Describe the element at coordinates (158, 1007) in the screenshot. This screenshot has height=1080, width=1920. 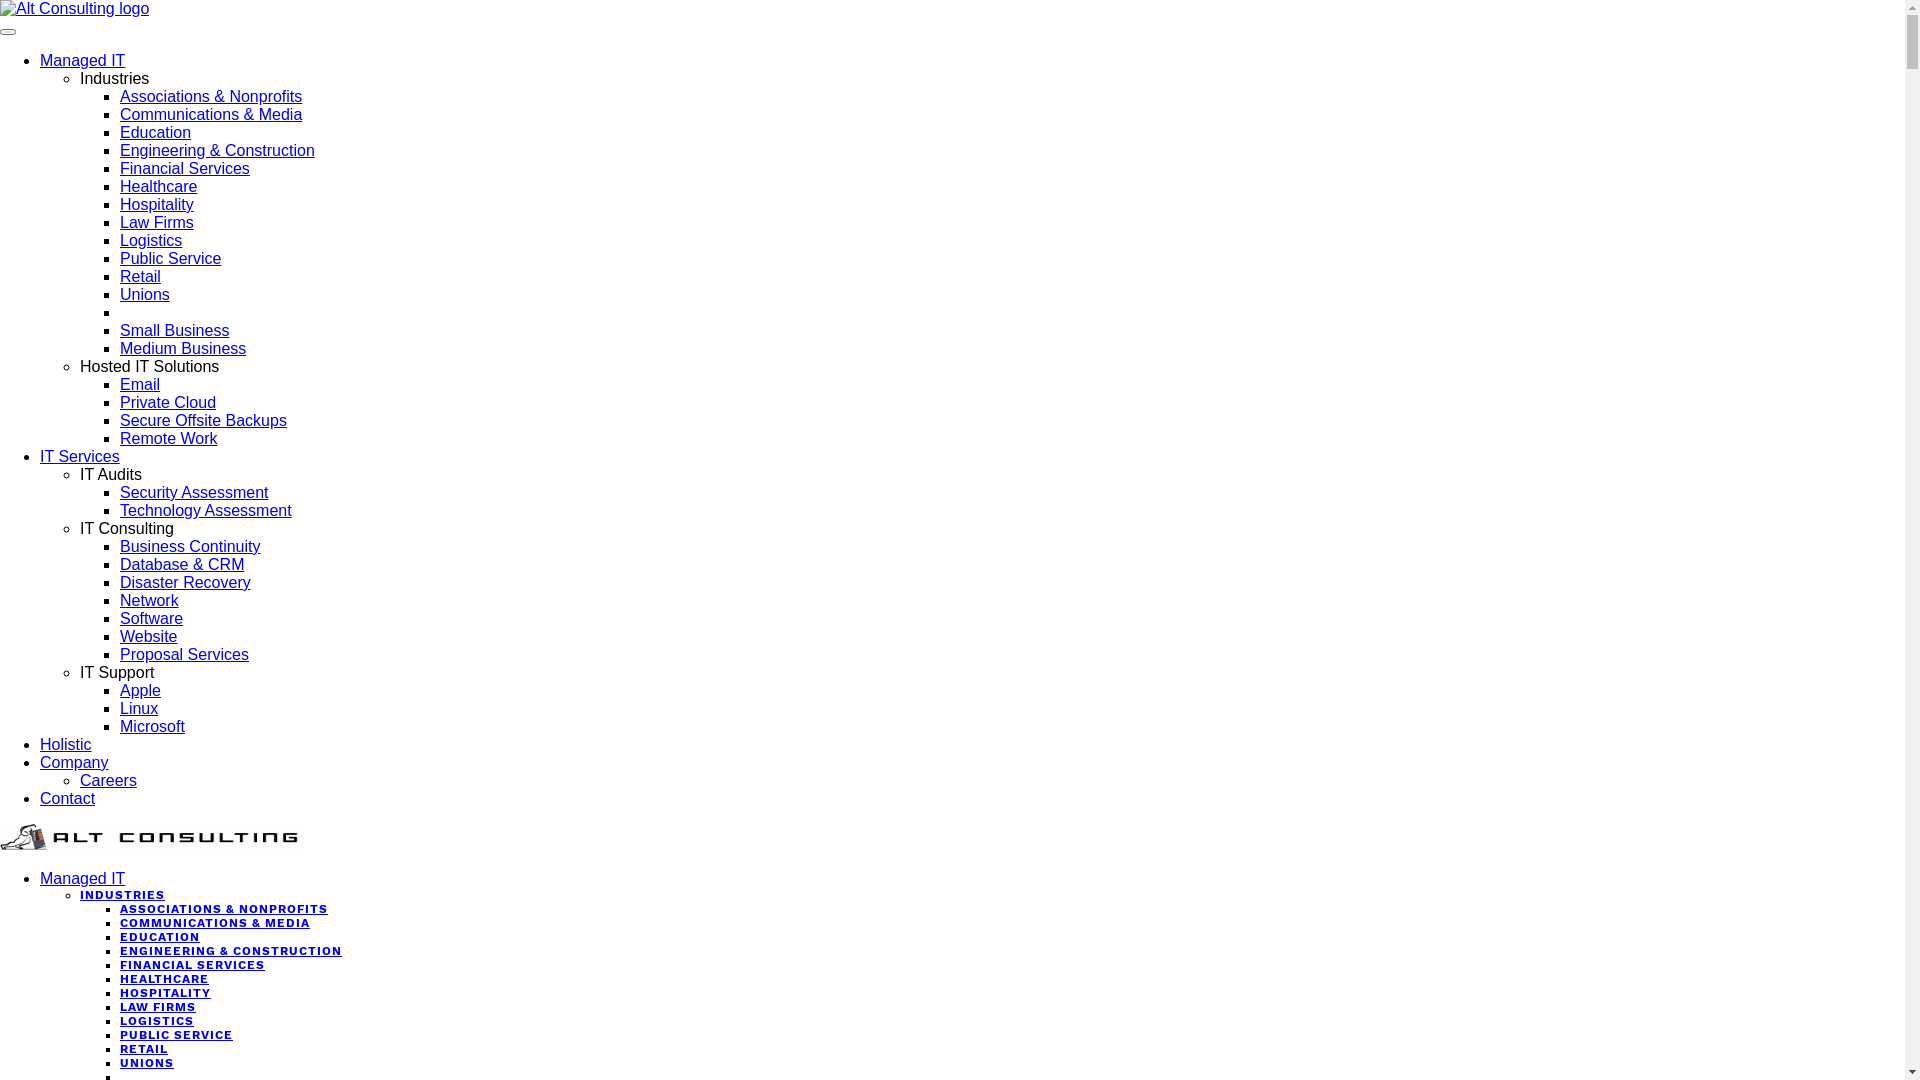
I see `LAW FIRMS` at that location.